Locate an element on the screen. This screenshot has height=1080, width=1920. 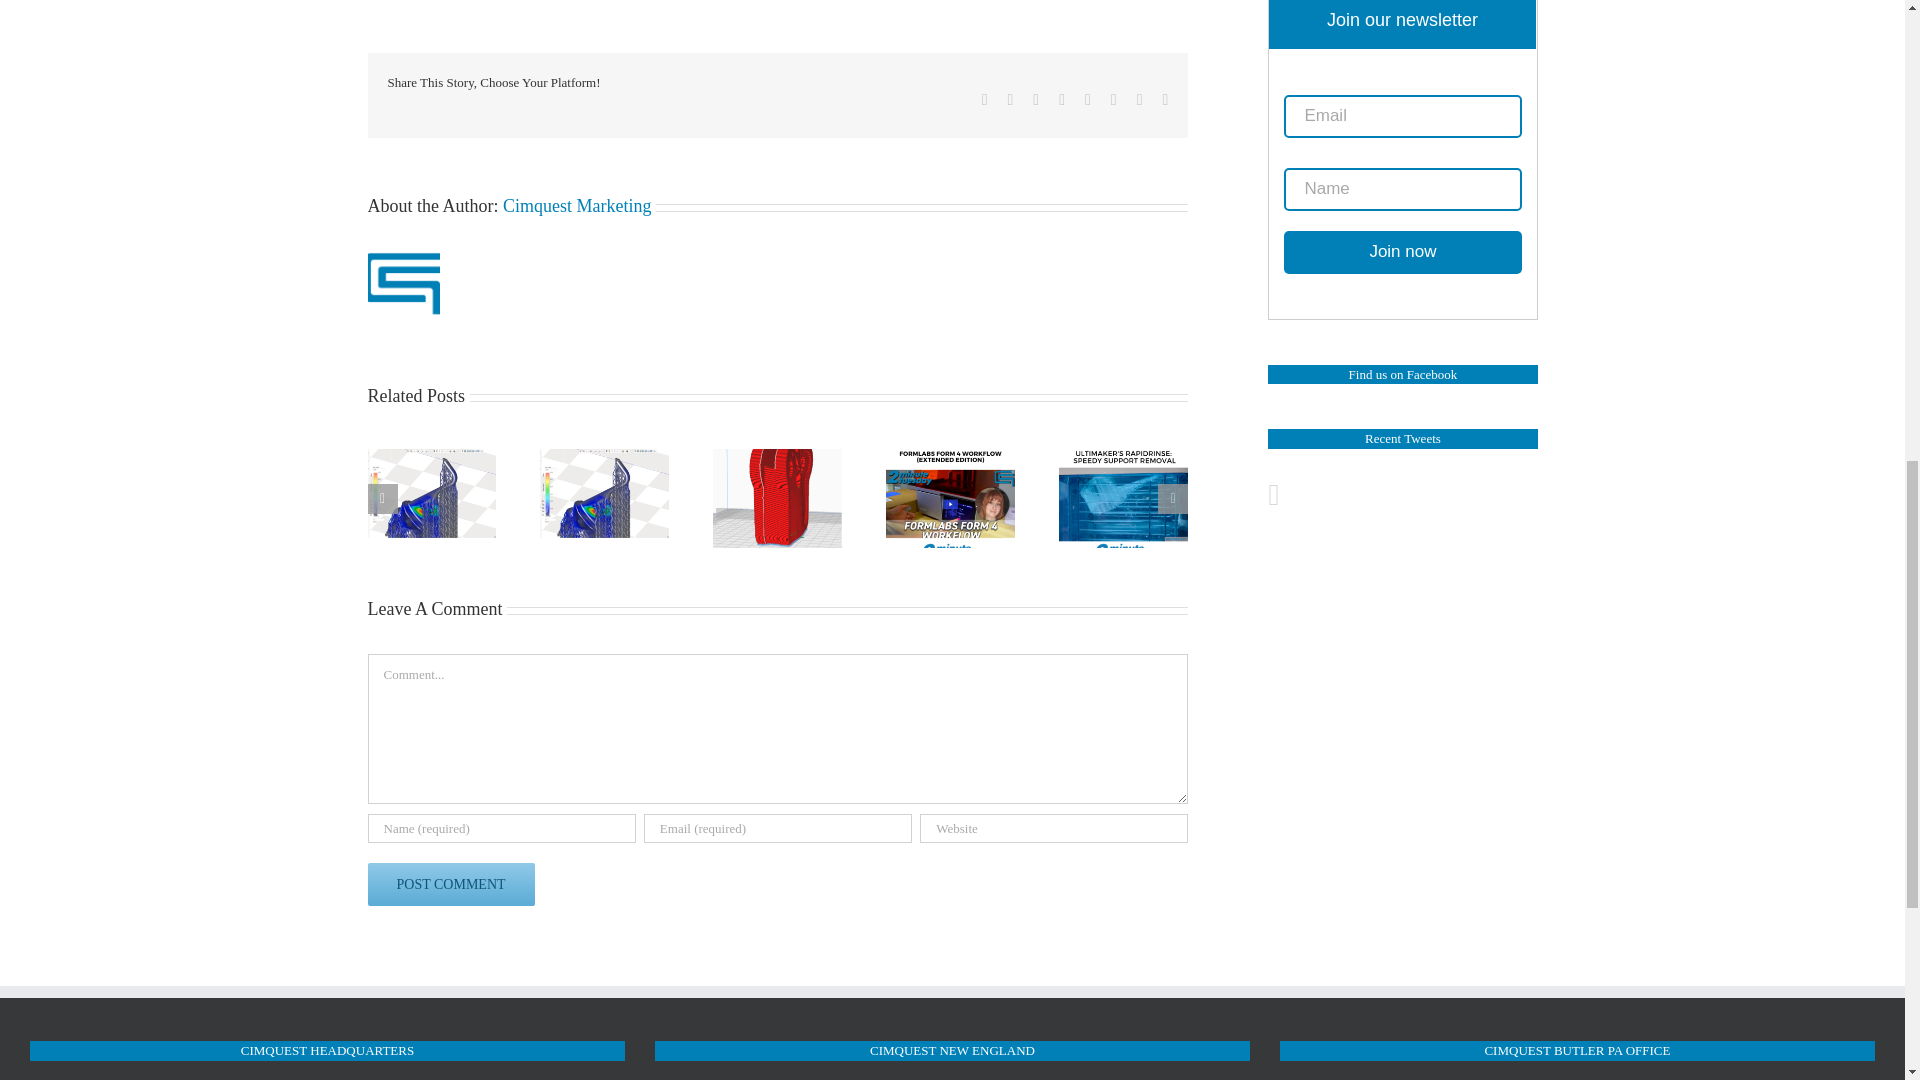
Post Comment is located at coordinates (452, 884).